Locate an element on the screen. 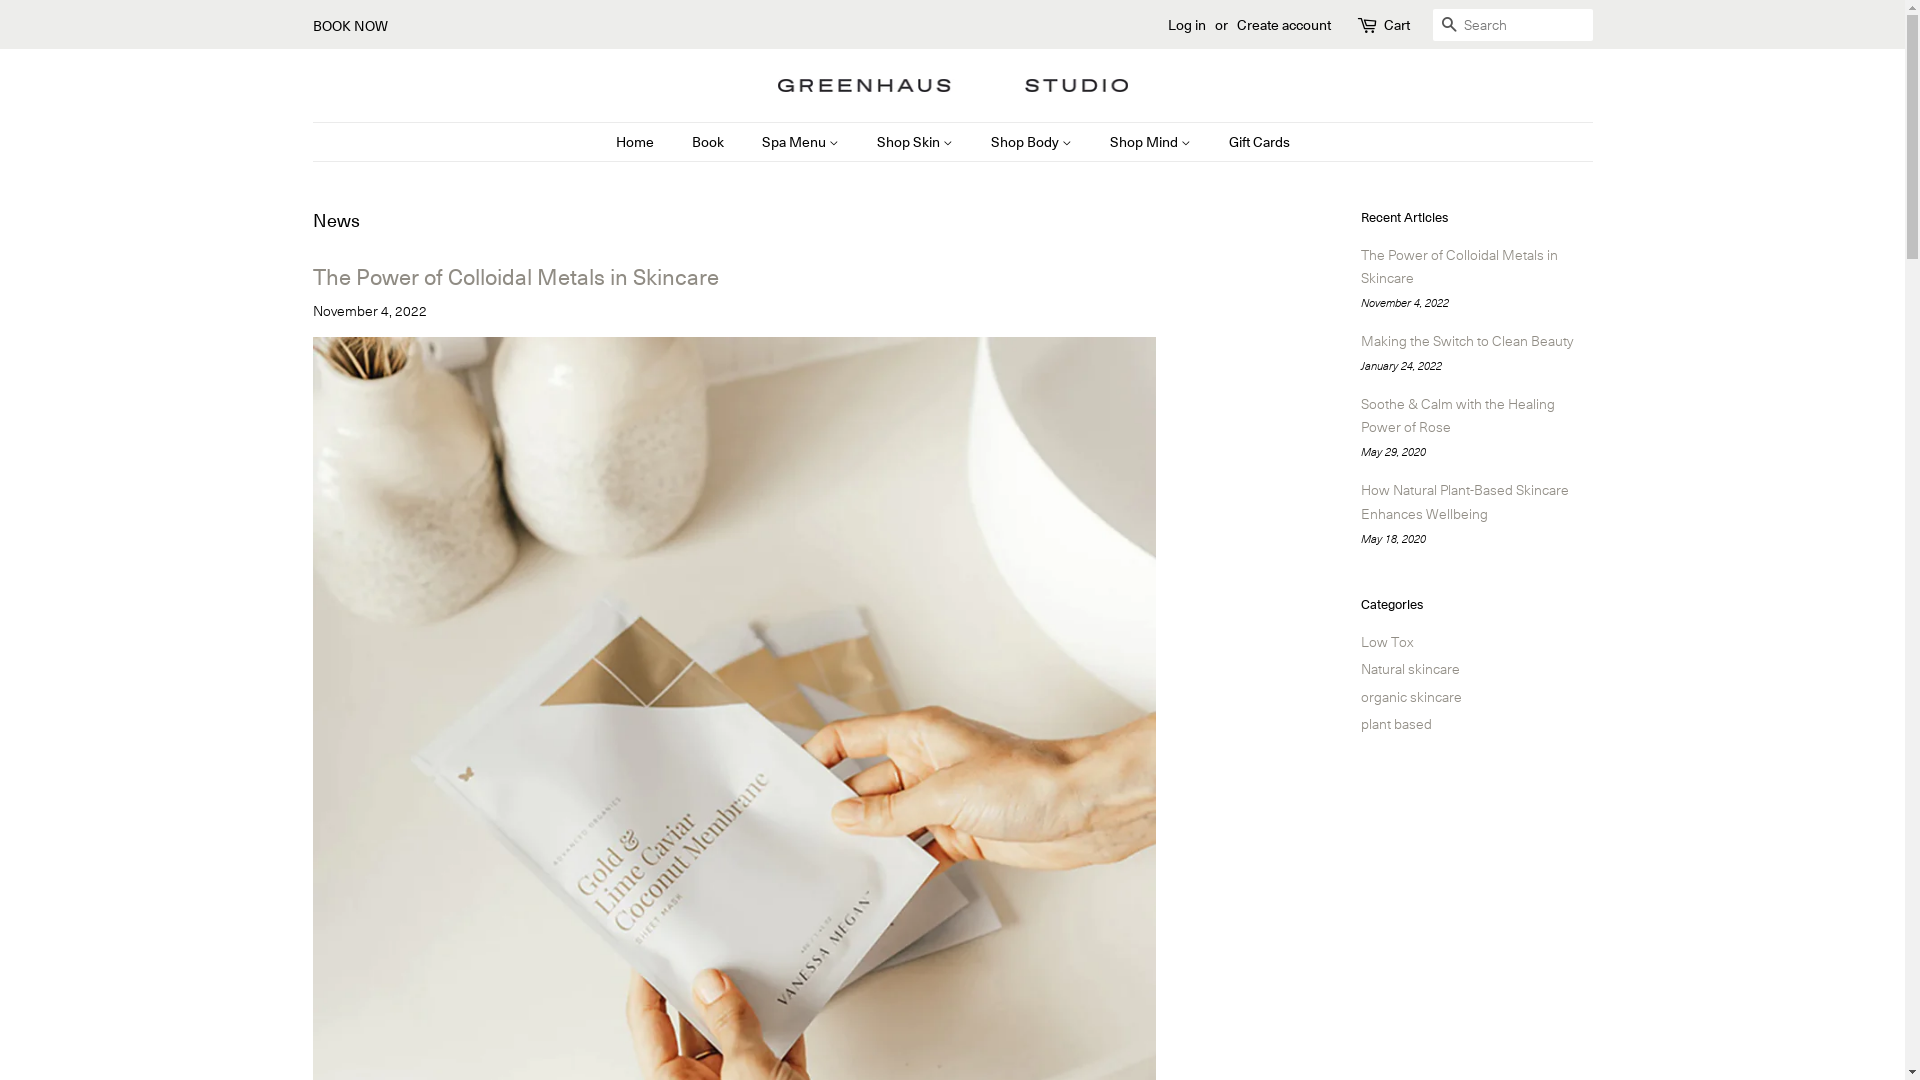 The height and width of the screenshot is (1080, 1920). Shop Body is located at coordinates (1034, 142).